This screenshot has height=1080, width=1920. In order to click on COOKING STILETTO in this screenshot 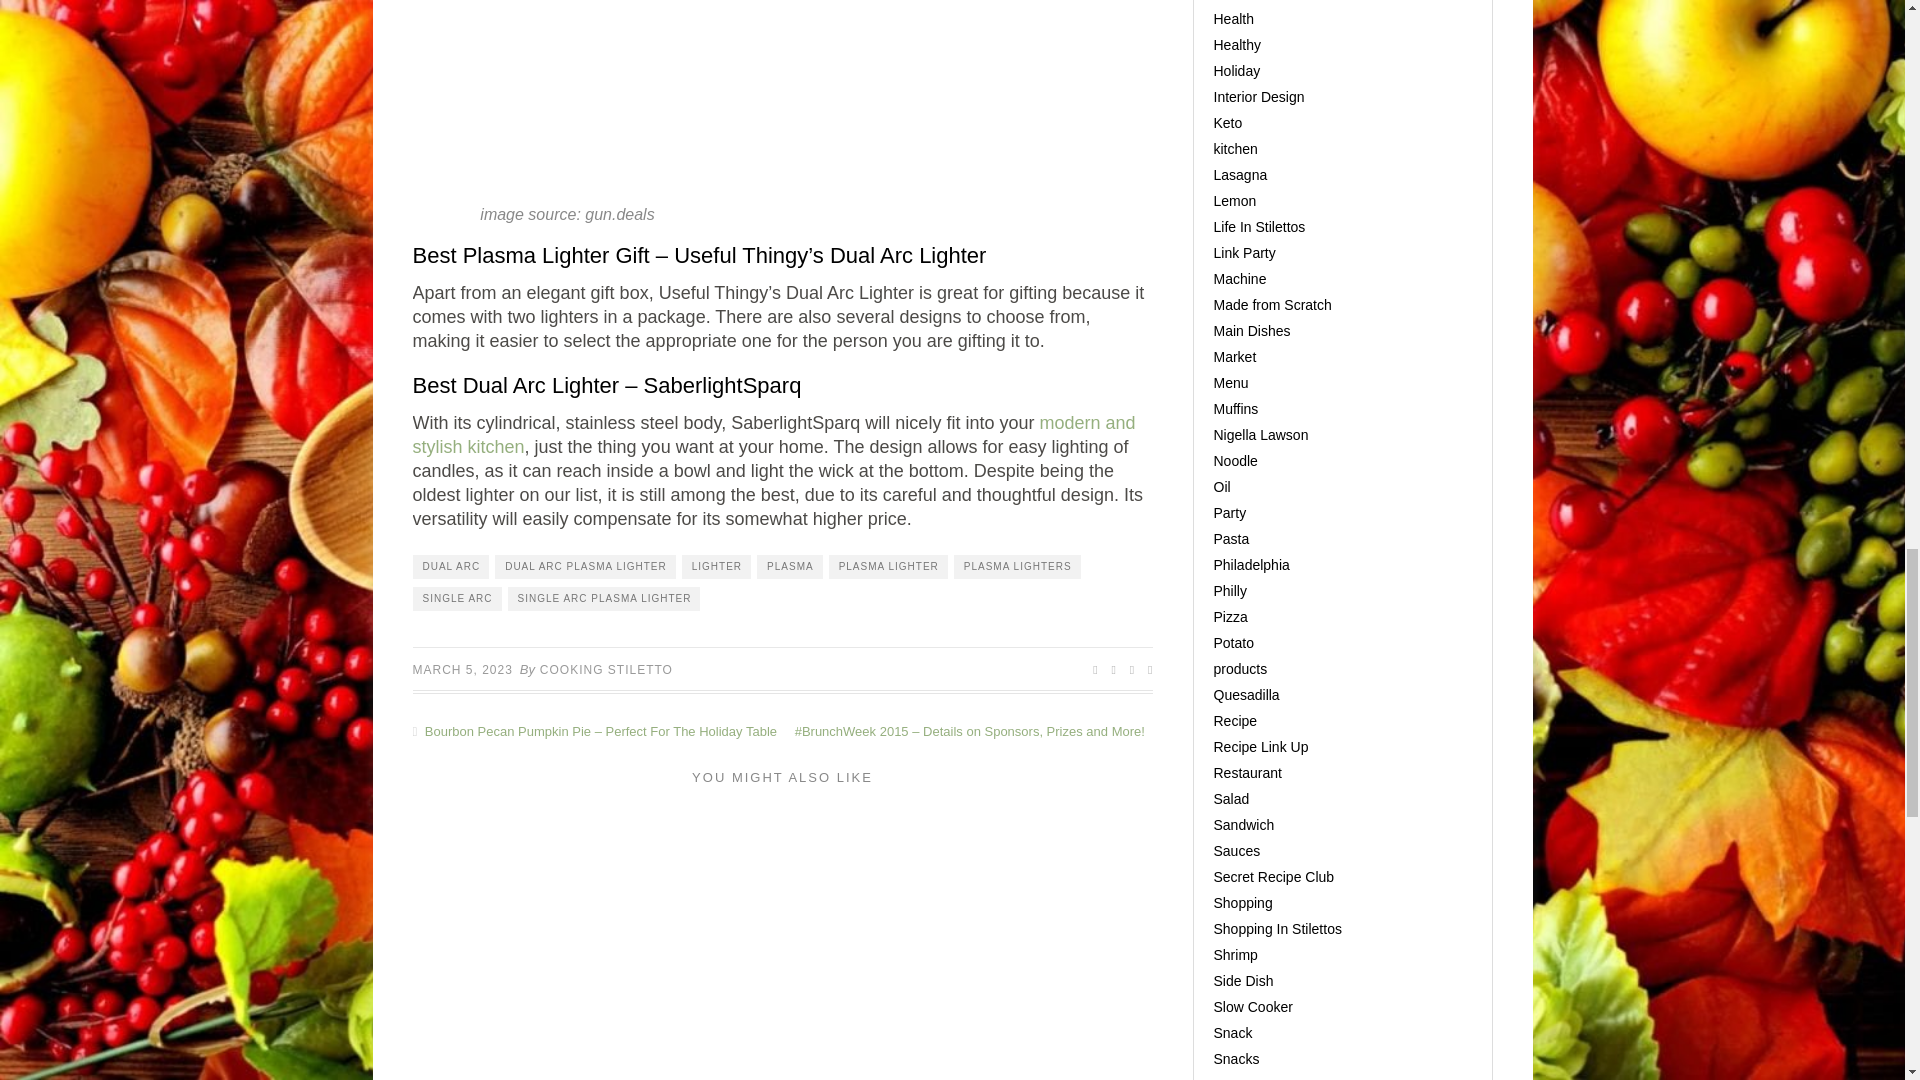, I will do `click(606, 670)`.